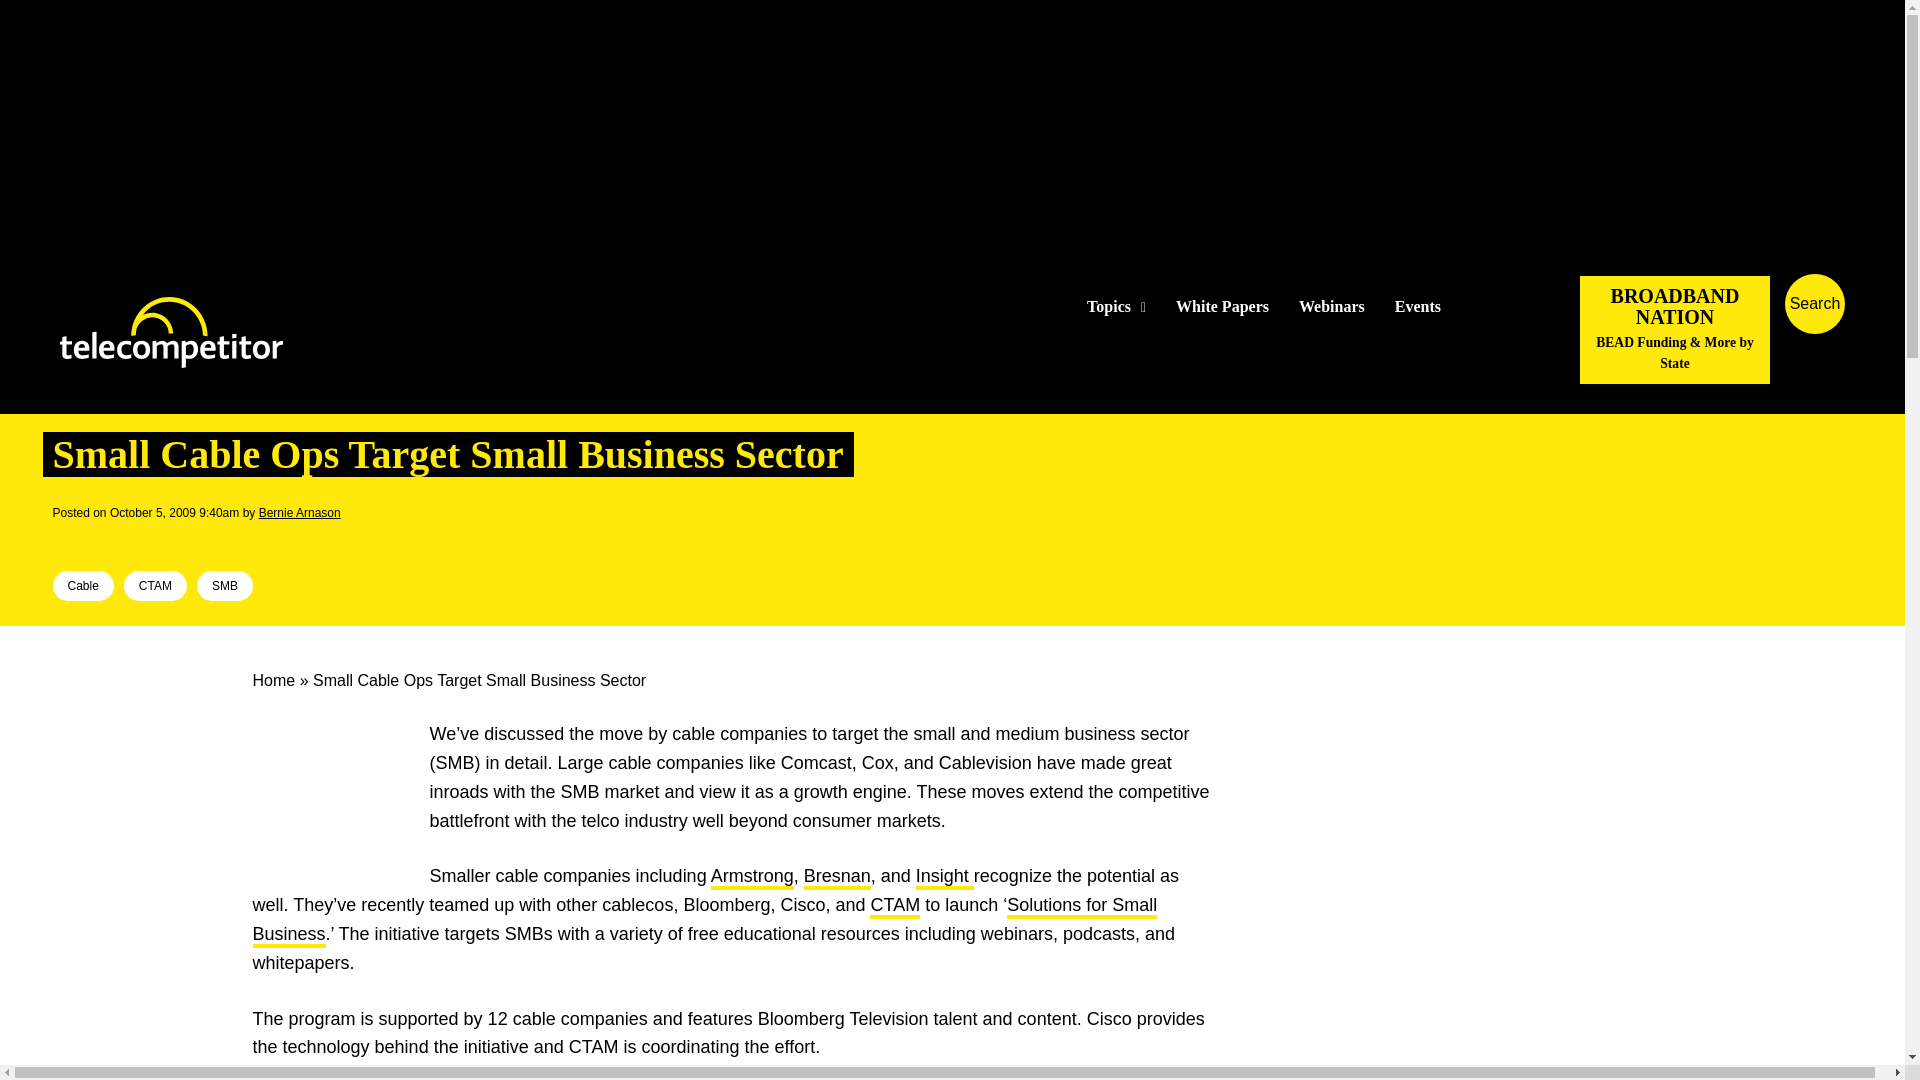 This screenshot has height=1080, width=1920. Describe the element at coordinates (894, 907) in the screenshot. I see `CTAM` at that location.